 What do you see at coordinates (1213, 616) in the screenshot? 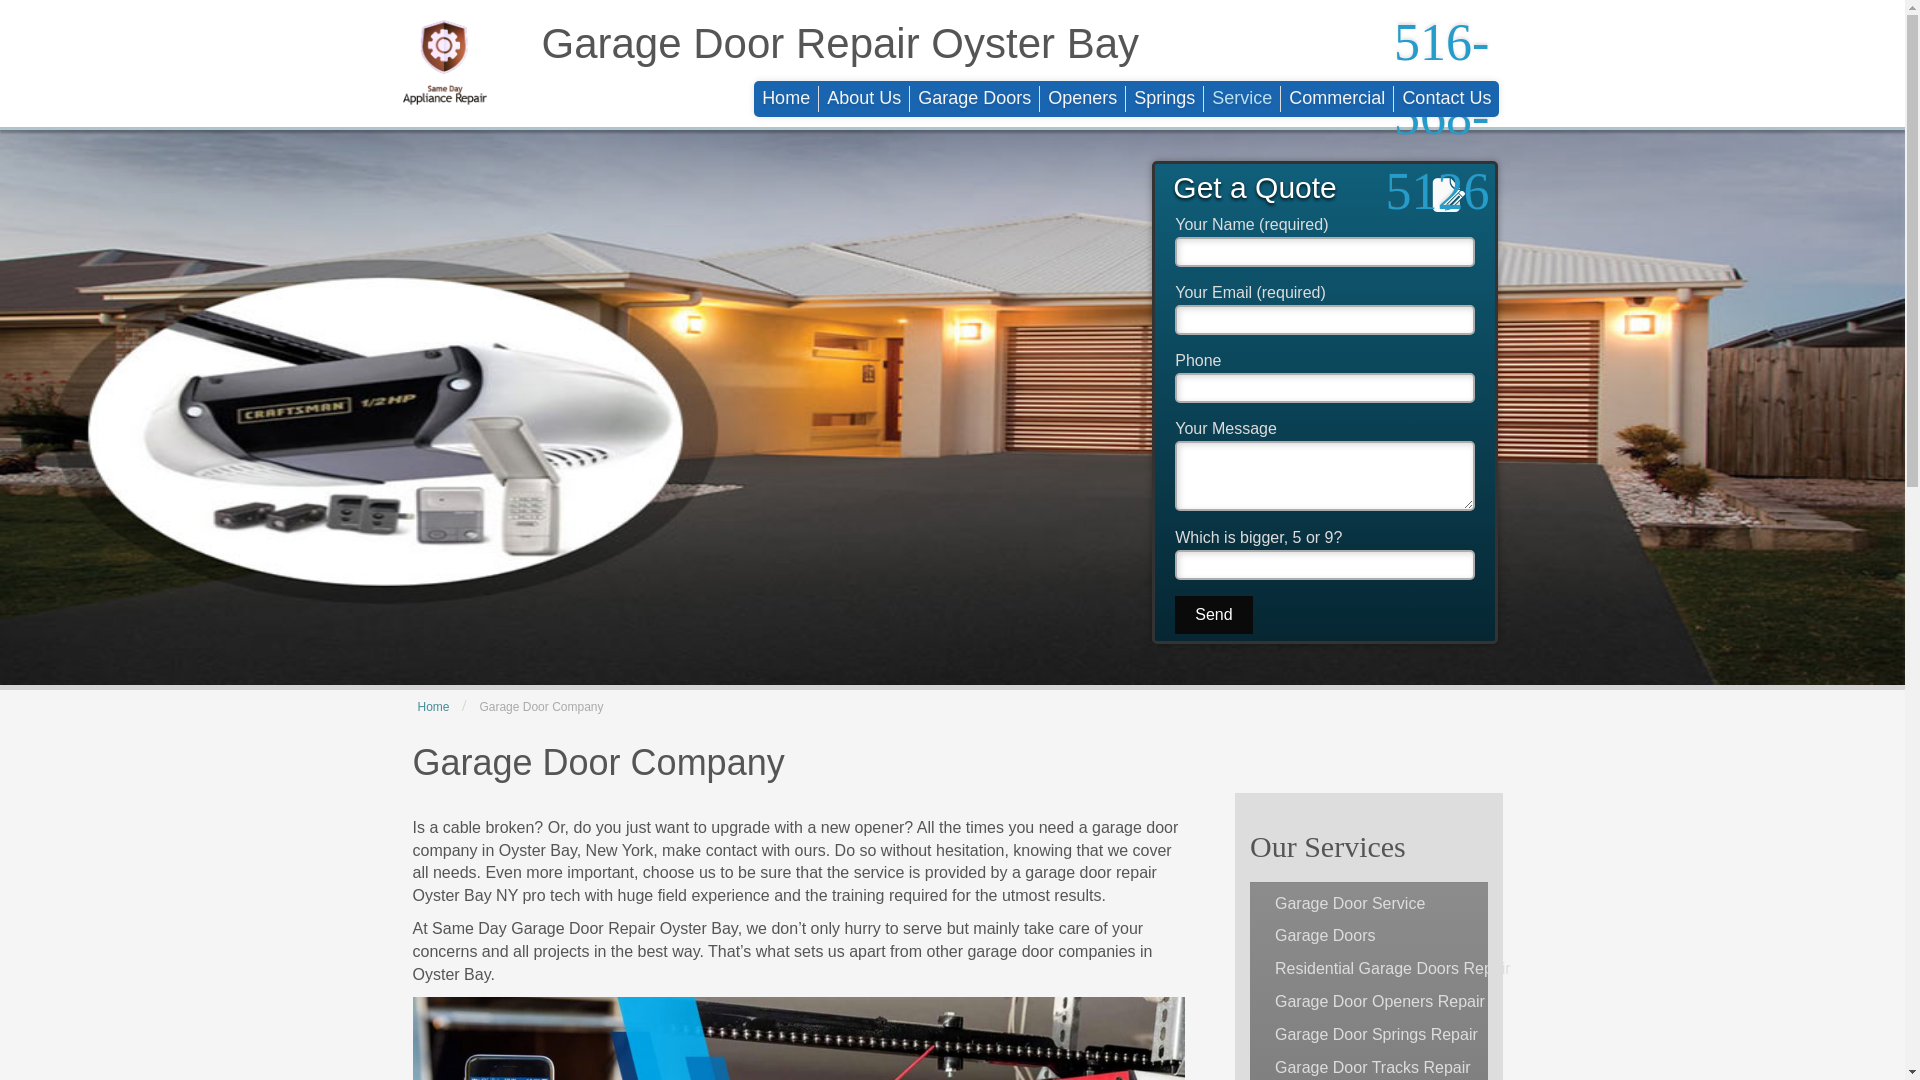
I see `Send` at bounding box center [1213, 616].